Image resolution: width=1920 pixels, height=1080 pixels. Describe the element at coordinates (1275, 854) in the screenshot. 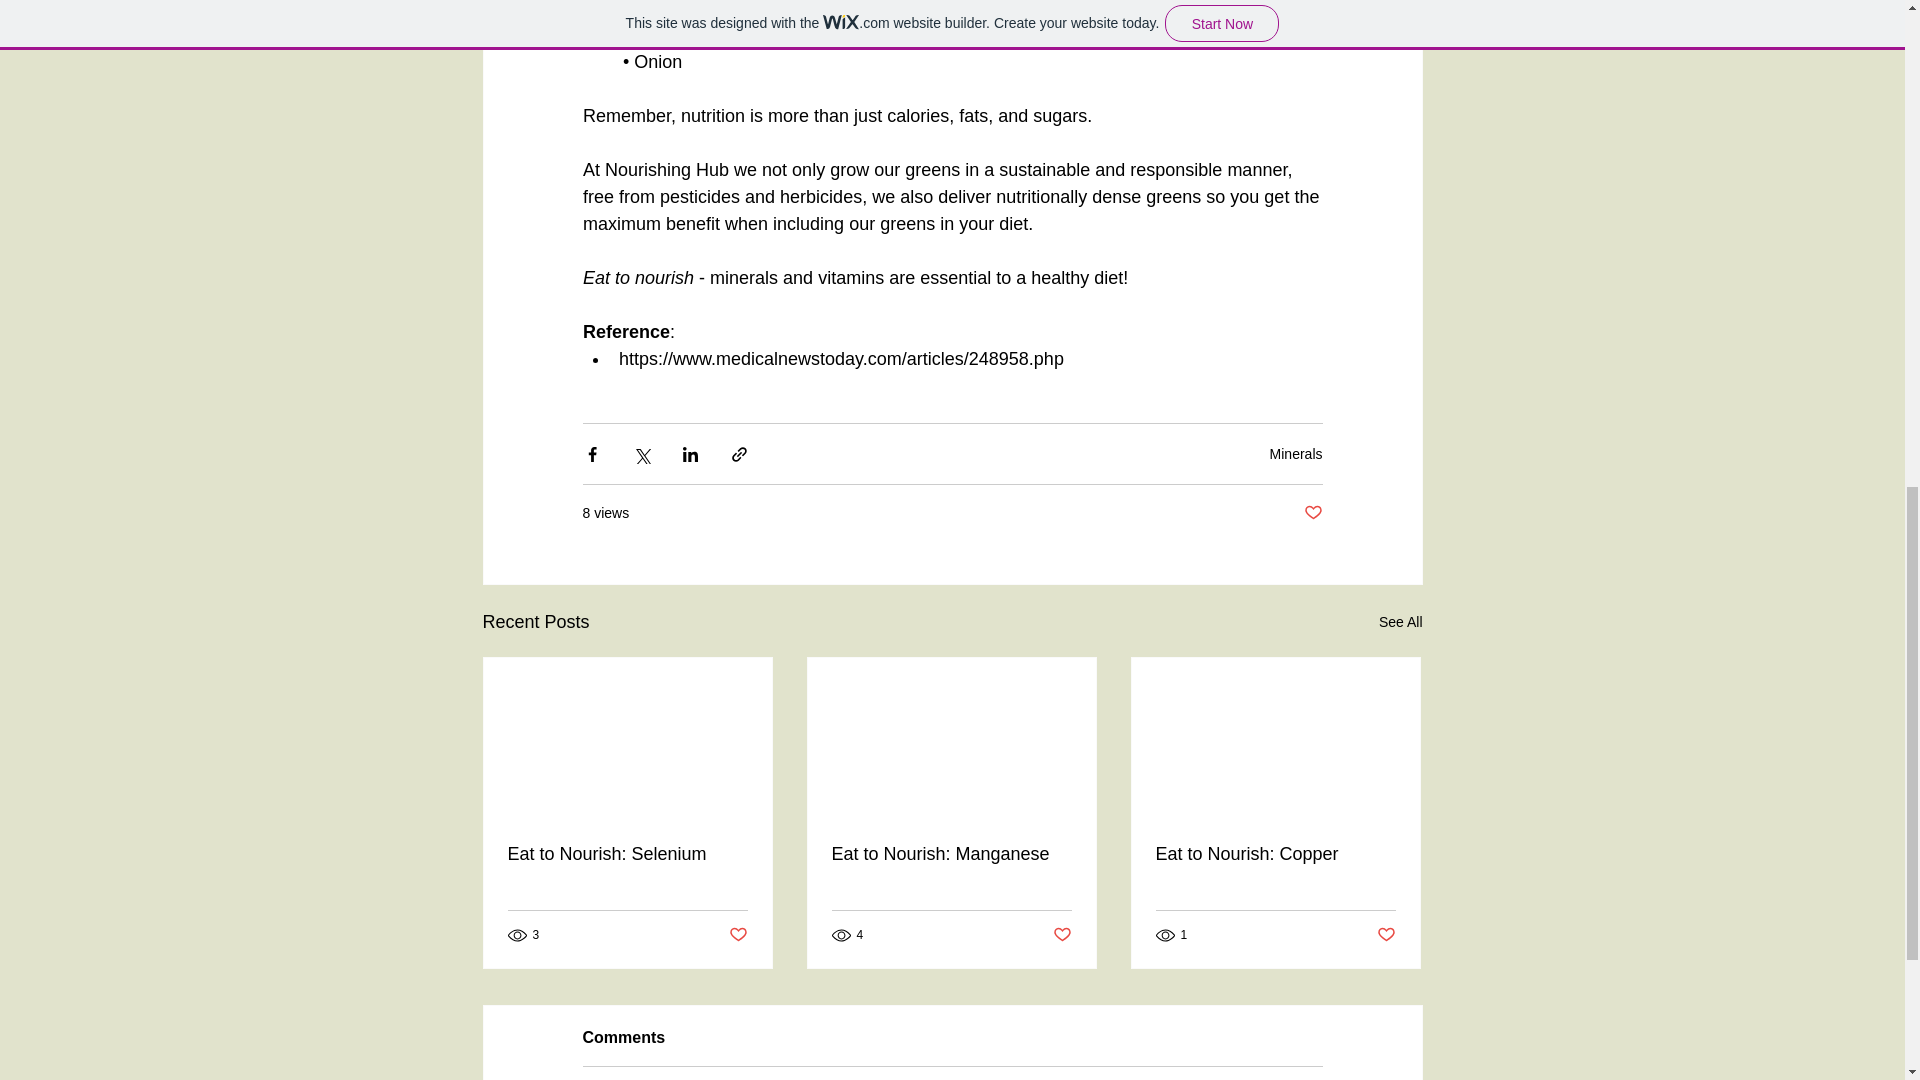

I see `Eat to Nourish: Copper` at that location.